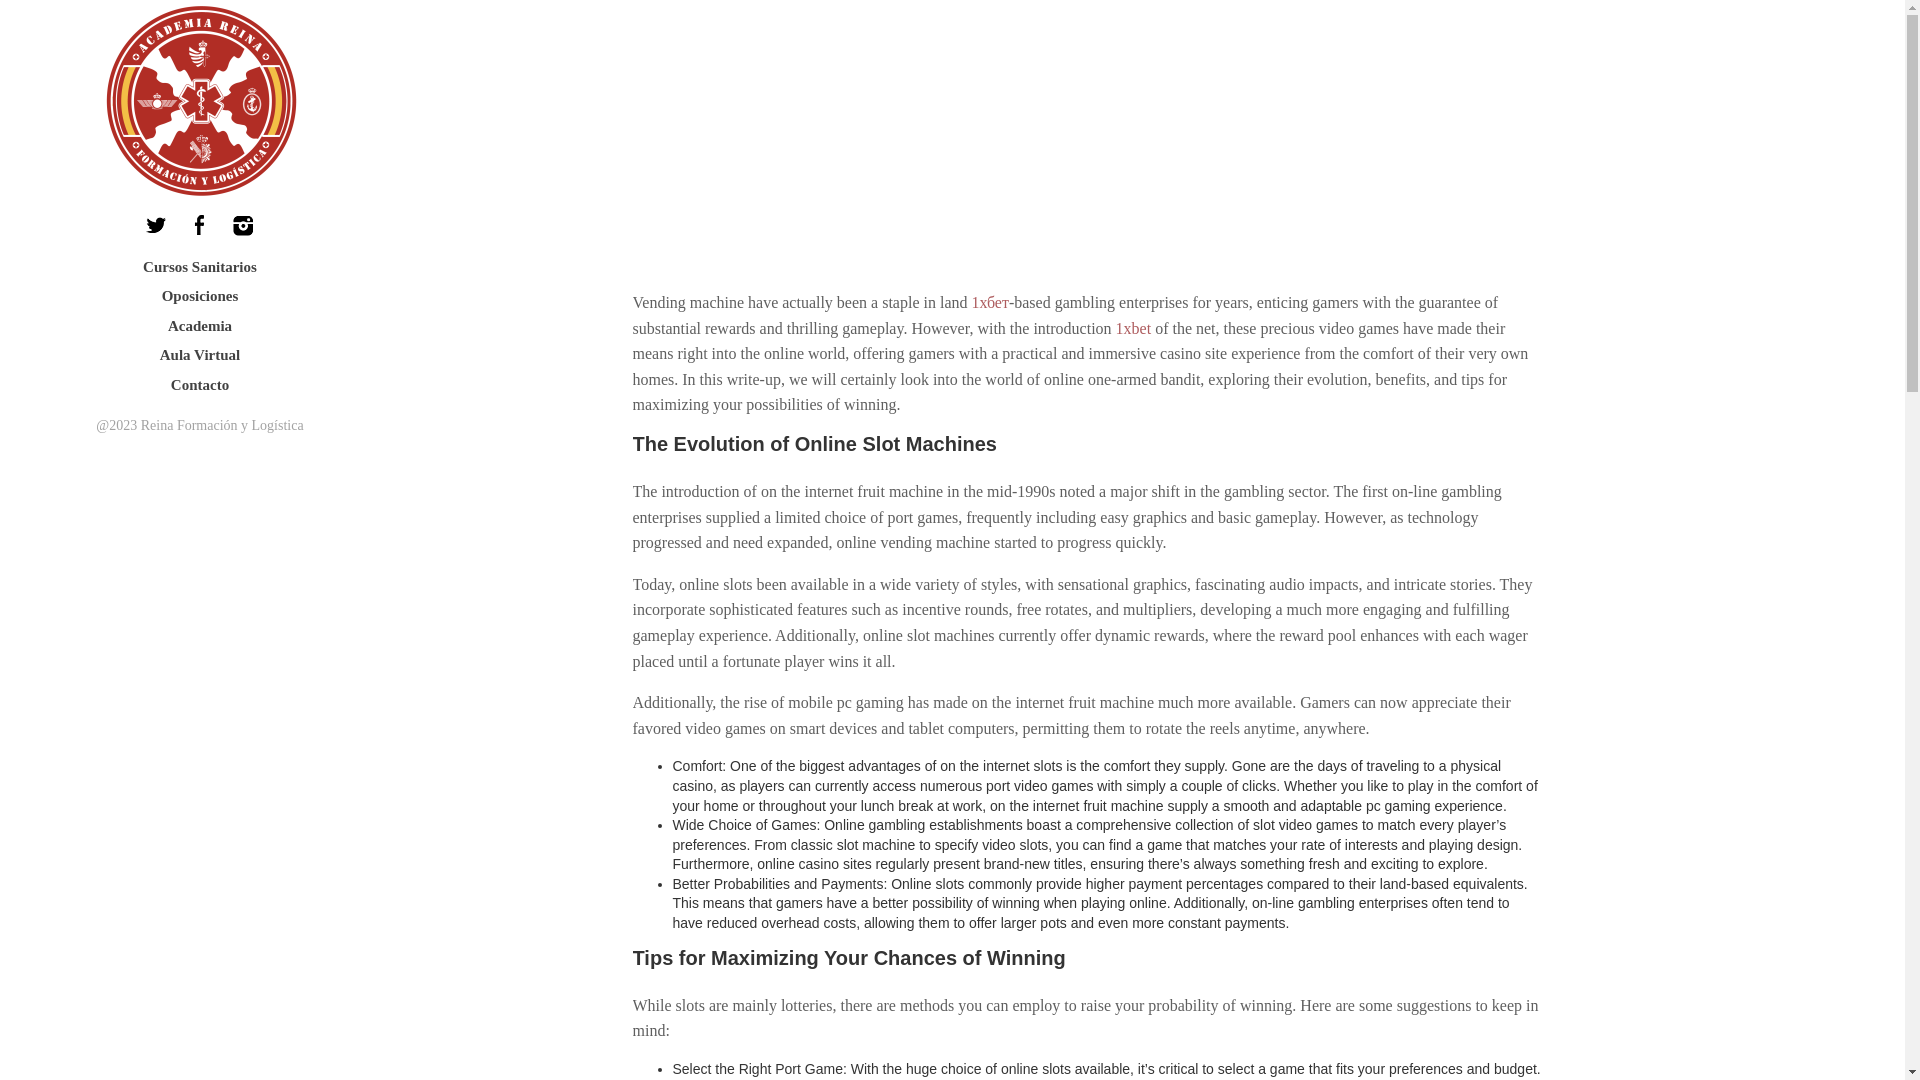 The image size is (1920, 1080). I want to click on Contacto, so click(200, 386).